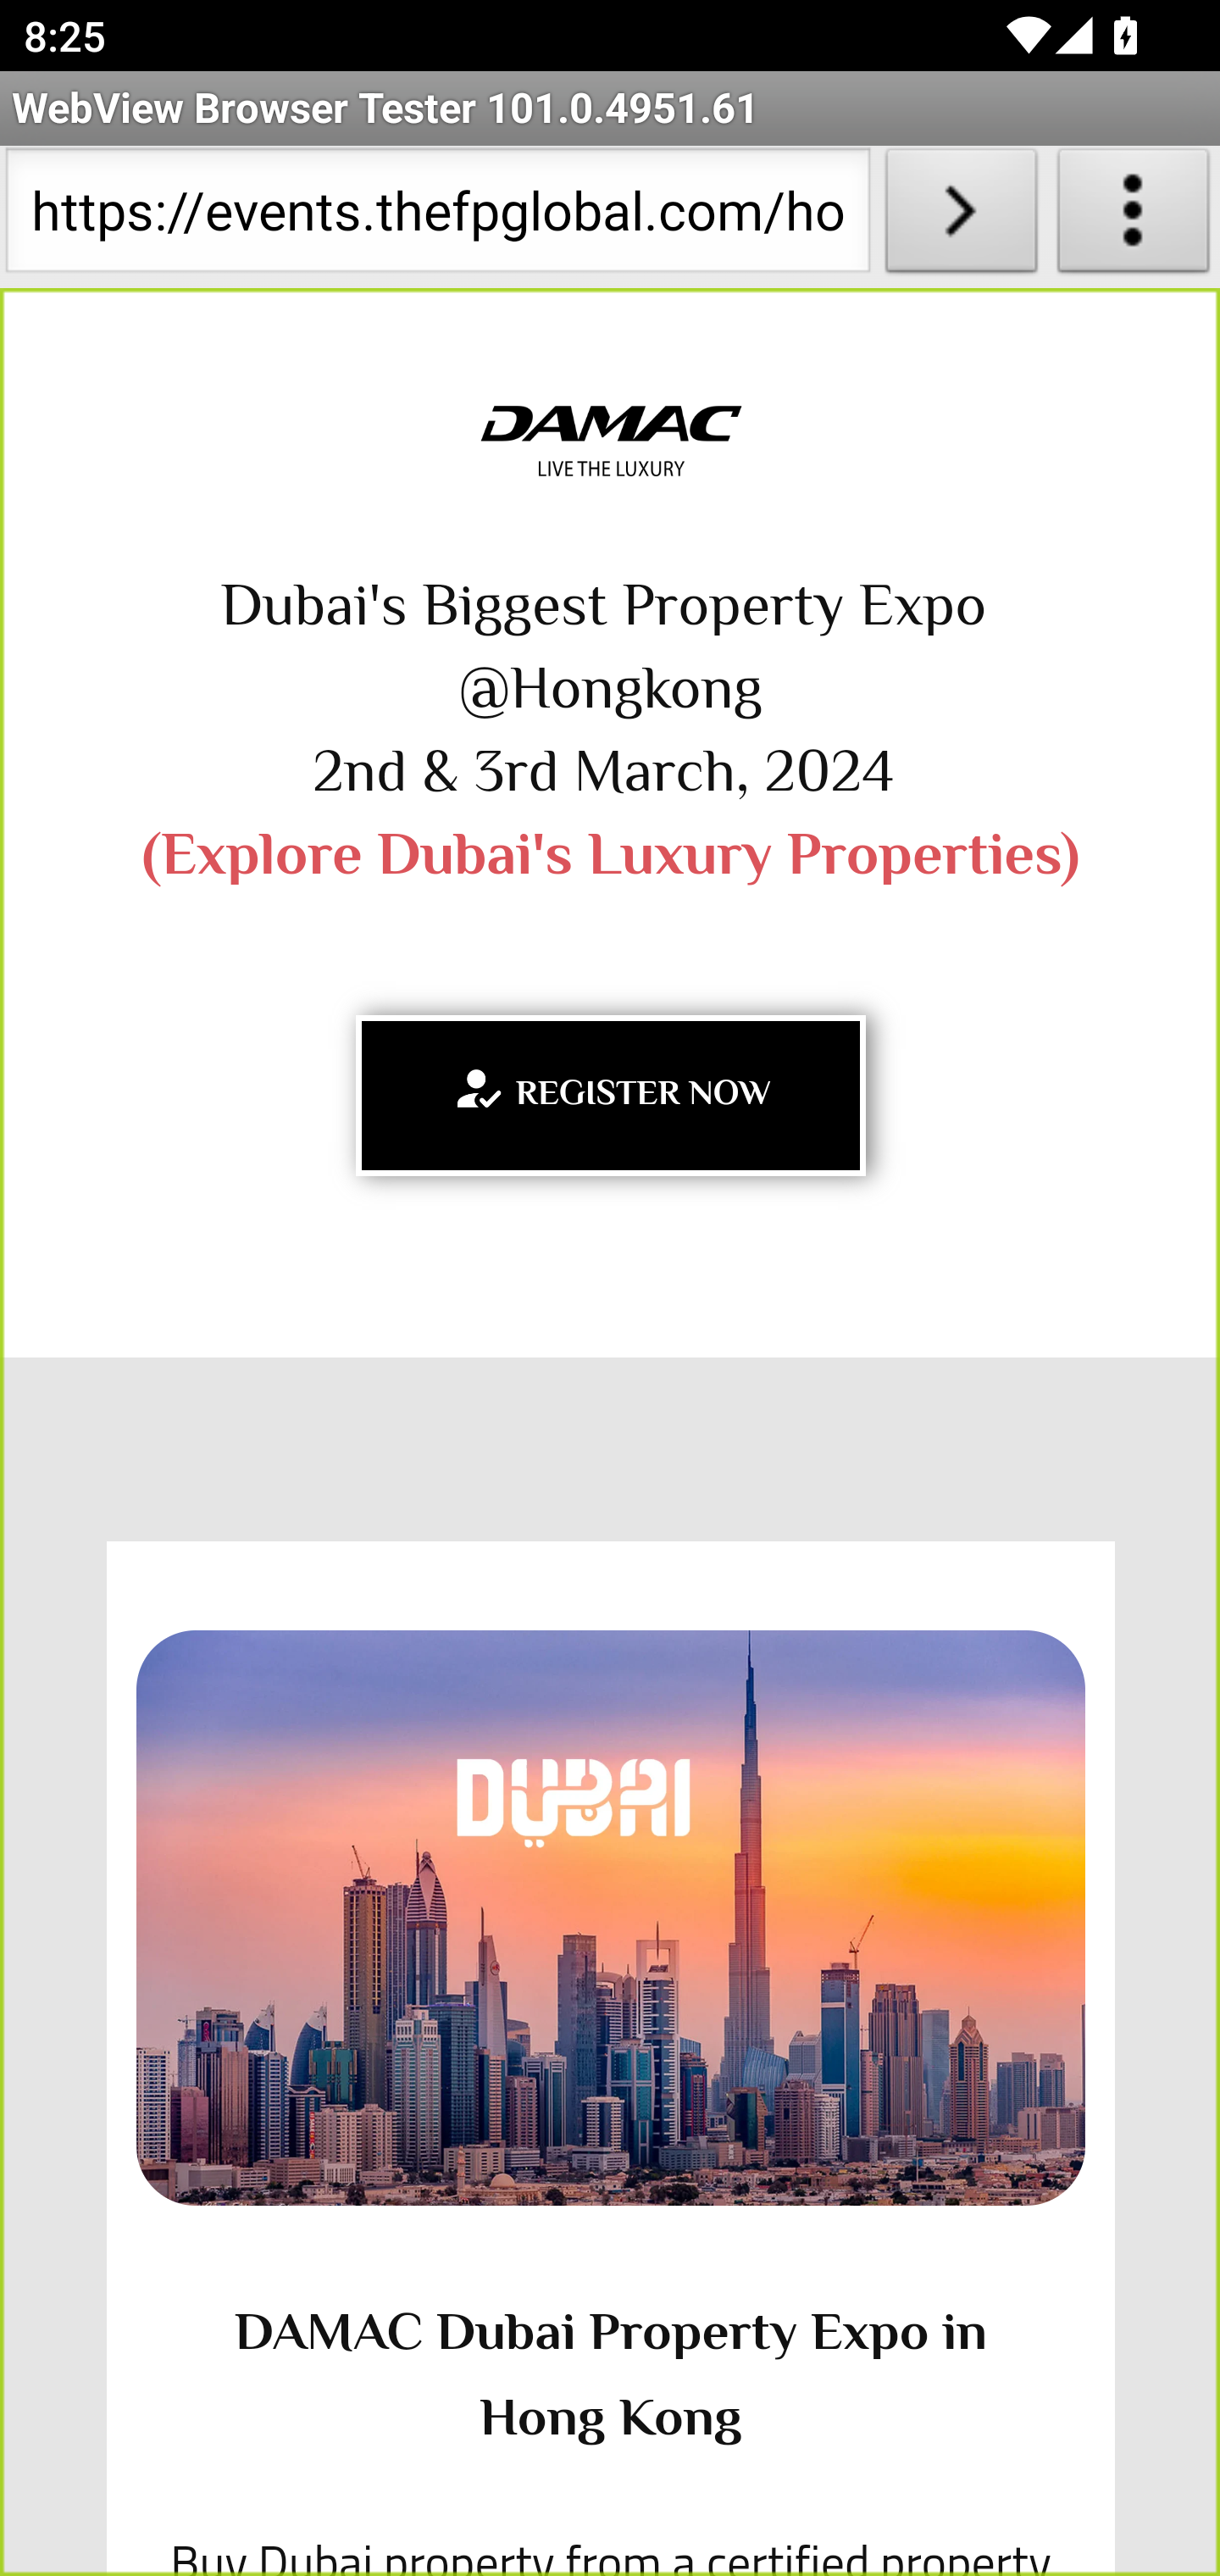 This screenshot has width=1220, height=2576. Describe the element at coordinates (961, 217) in the screenshot. I see `Load URL` at that location.